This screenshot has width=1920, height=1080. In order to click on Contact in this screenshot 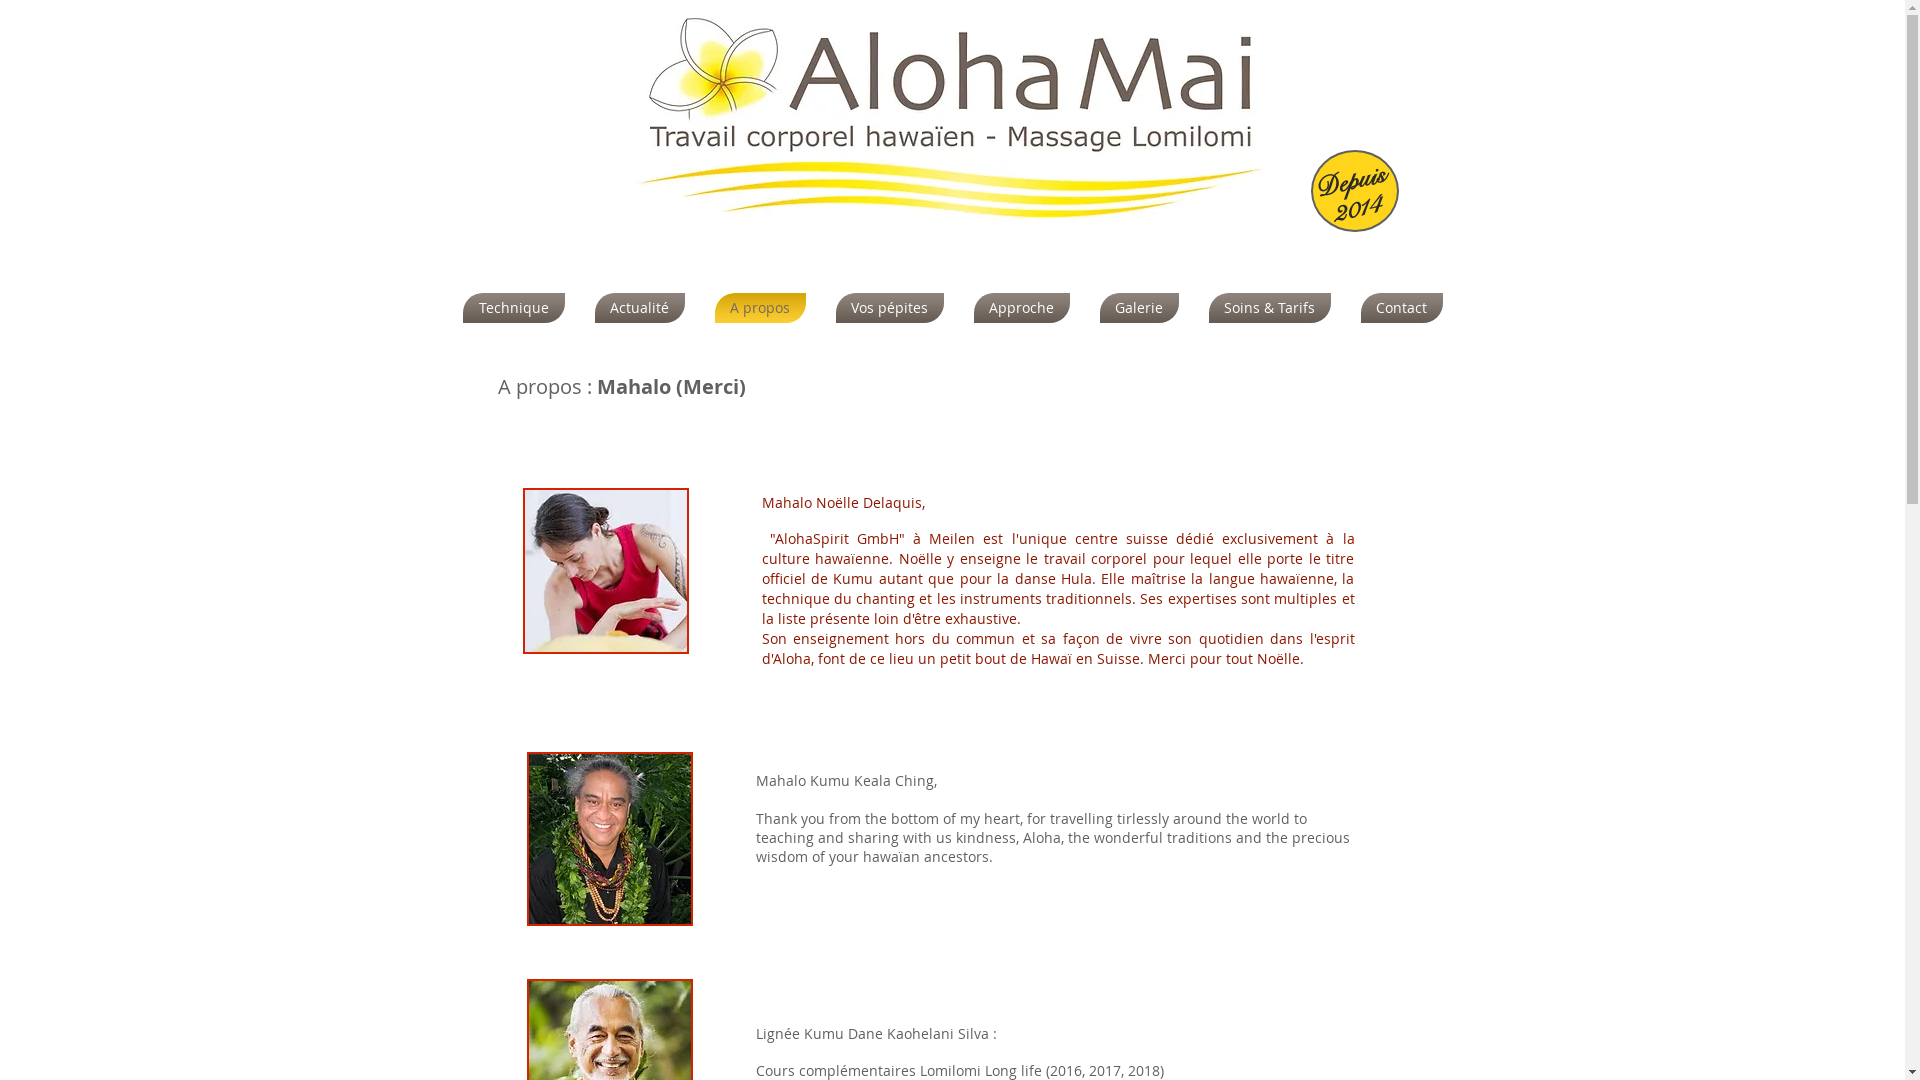, I will do `click(1394, 308)`.